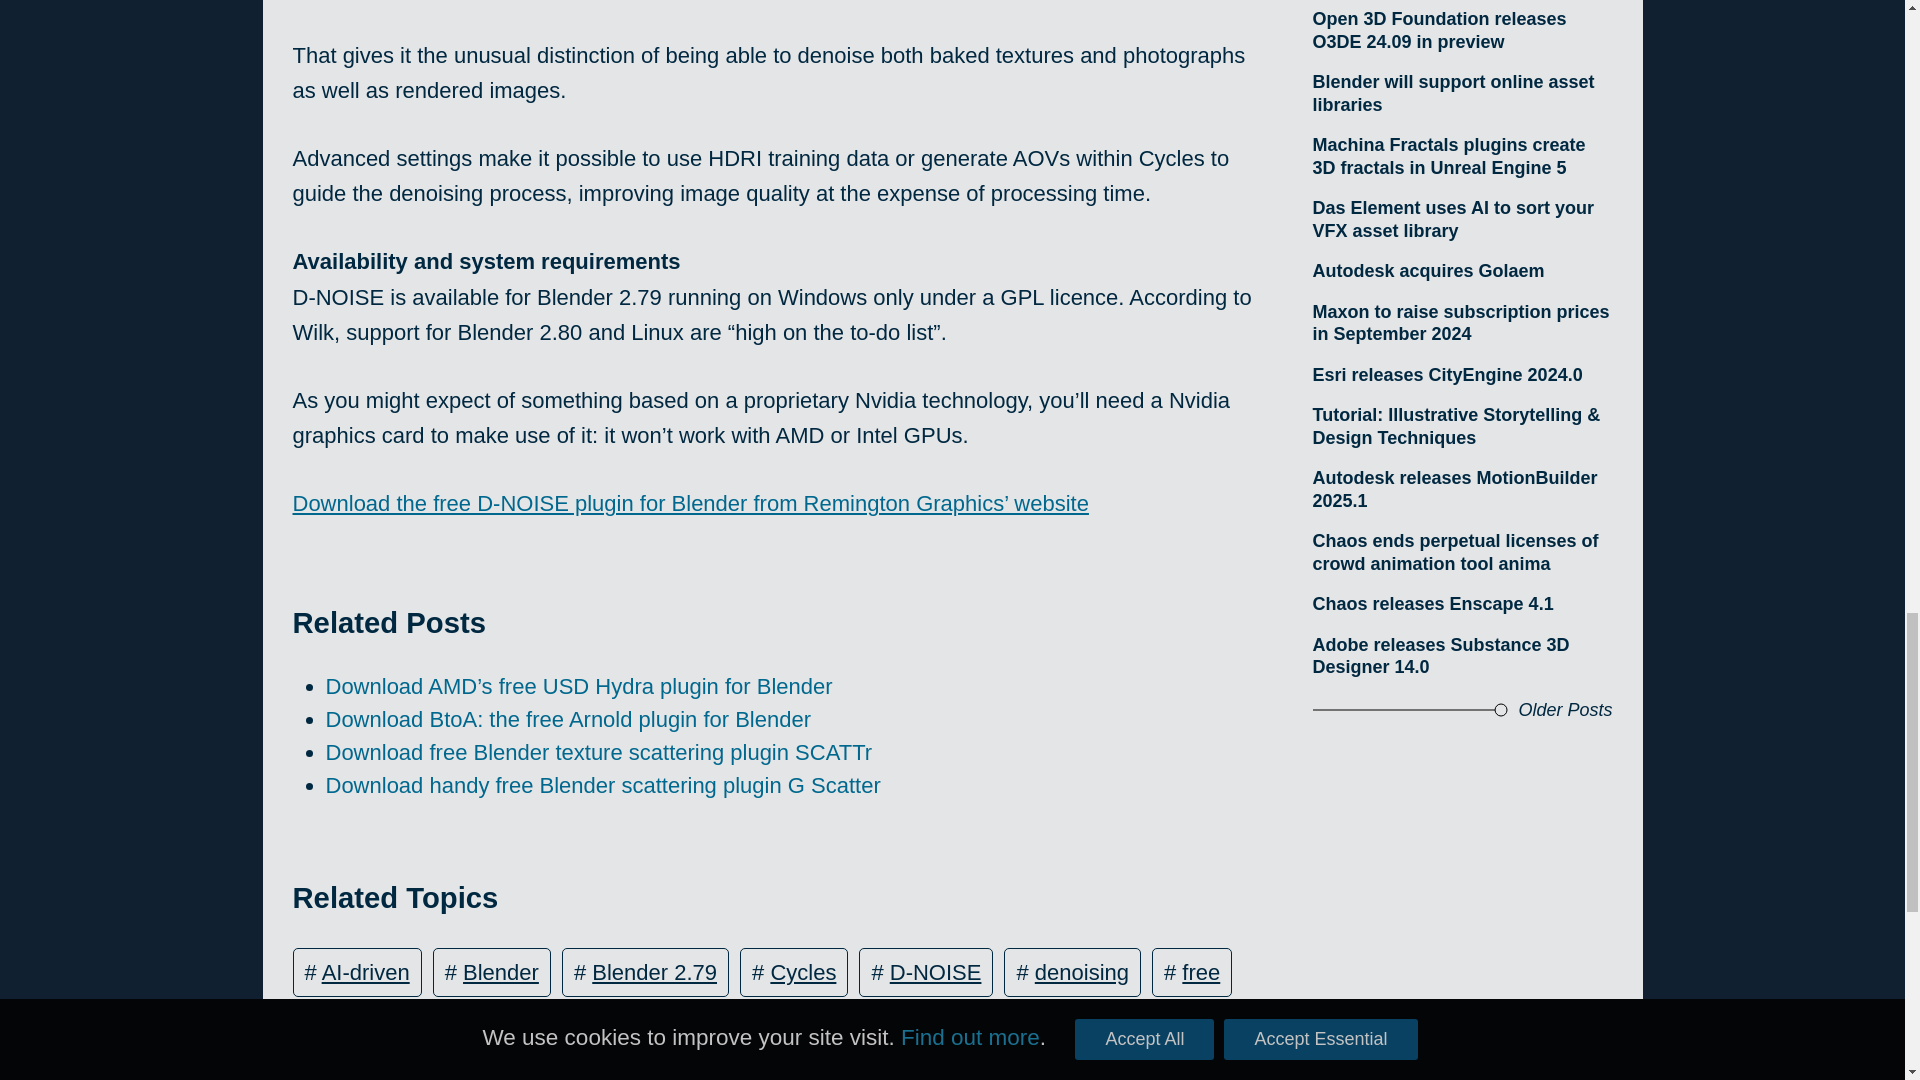  What do you see at coordinates (930, 1026) in the screenshot?
I see `image editor` at bounding box center [930, 1026].